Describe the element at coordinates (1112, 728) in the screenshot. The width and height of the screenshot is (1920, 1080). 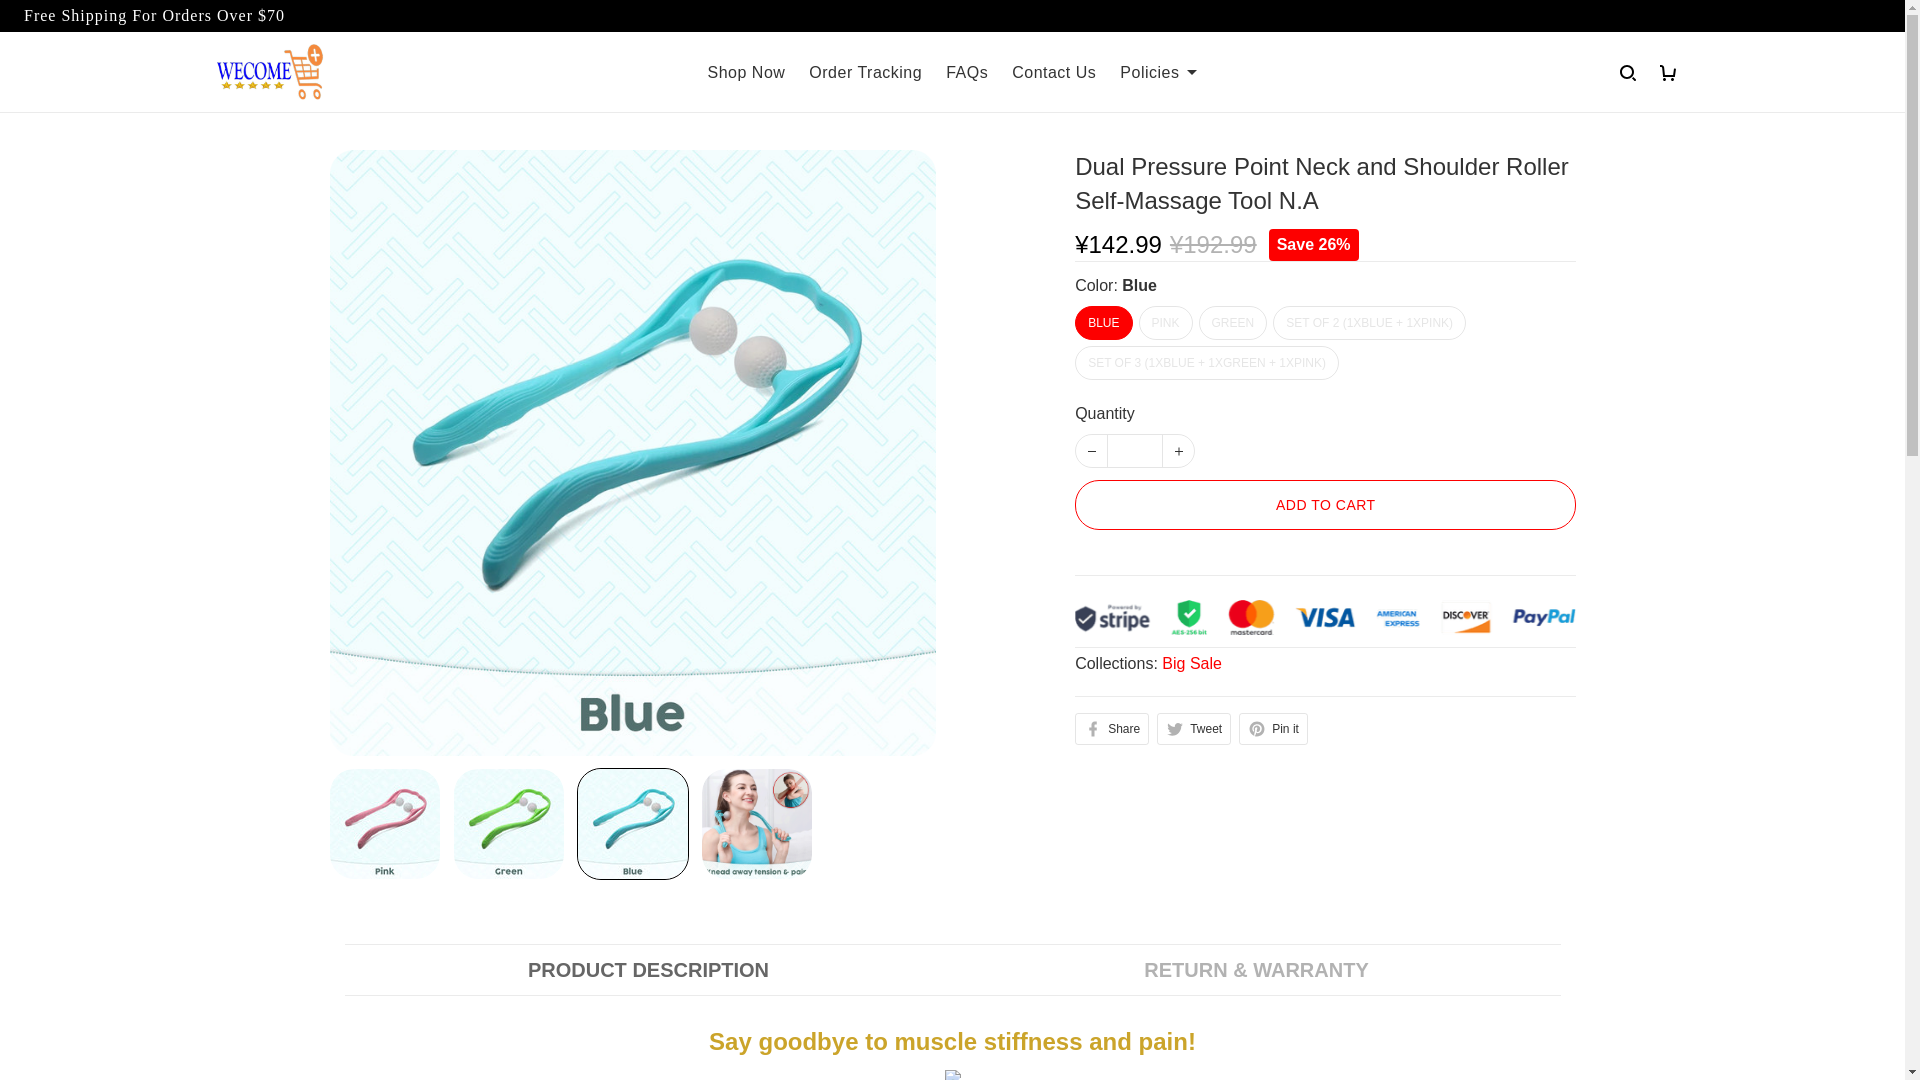
I see `Share` at that location.